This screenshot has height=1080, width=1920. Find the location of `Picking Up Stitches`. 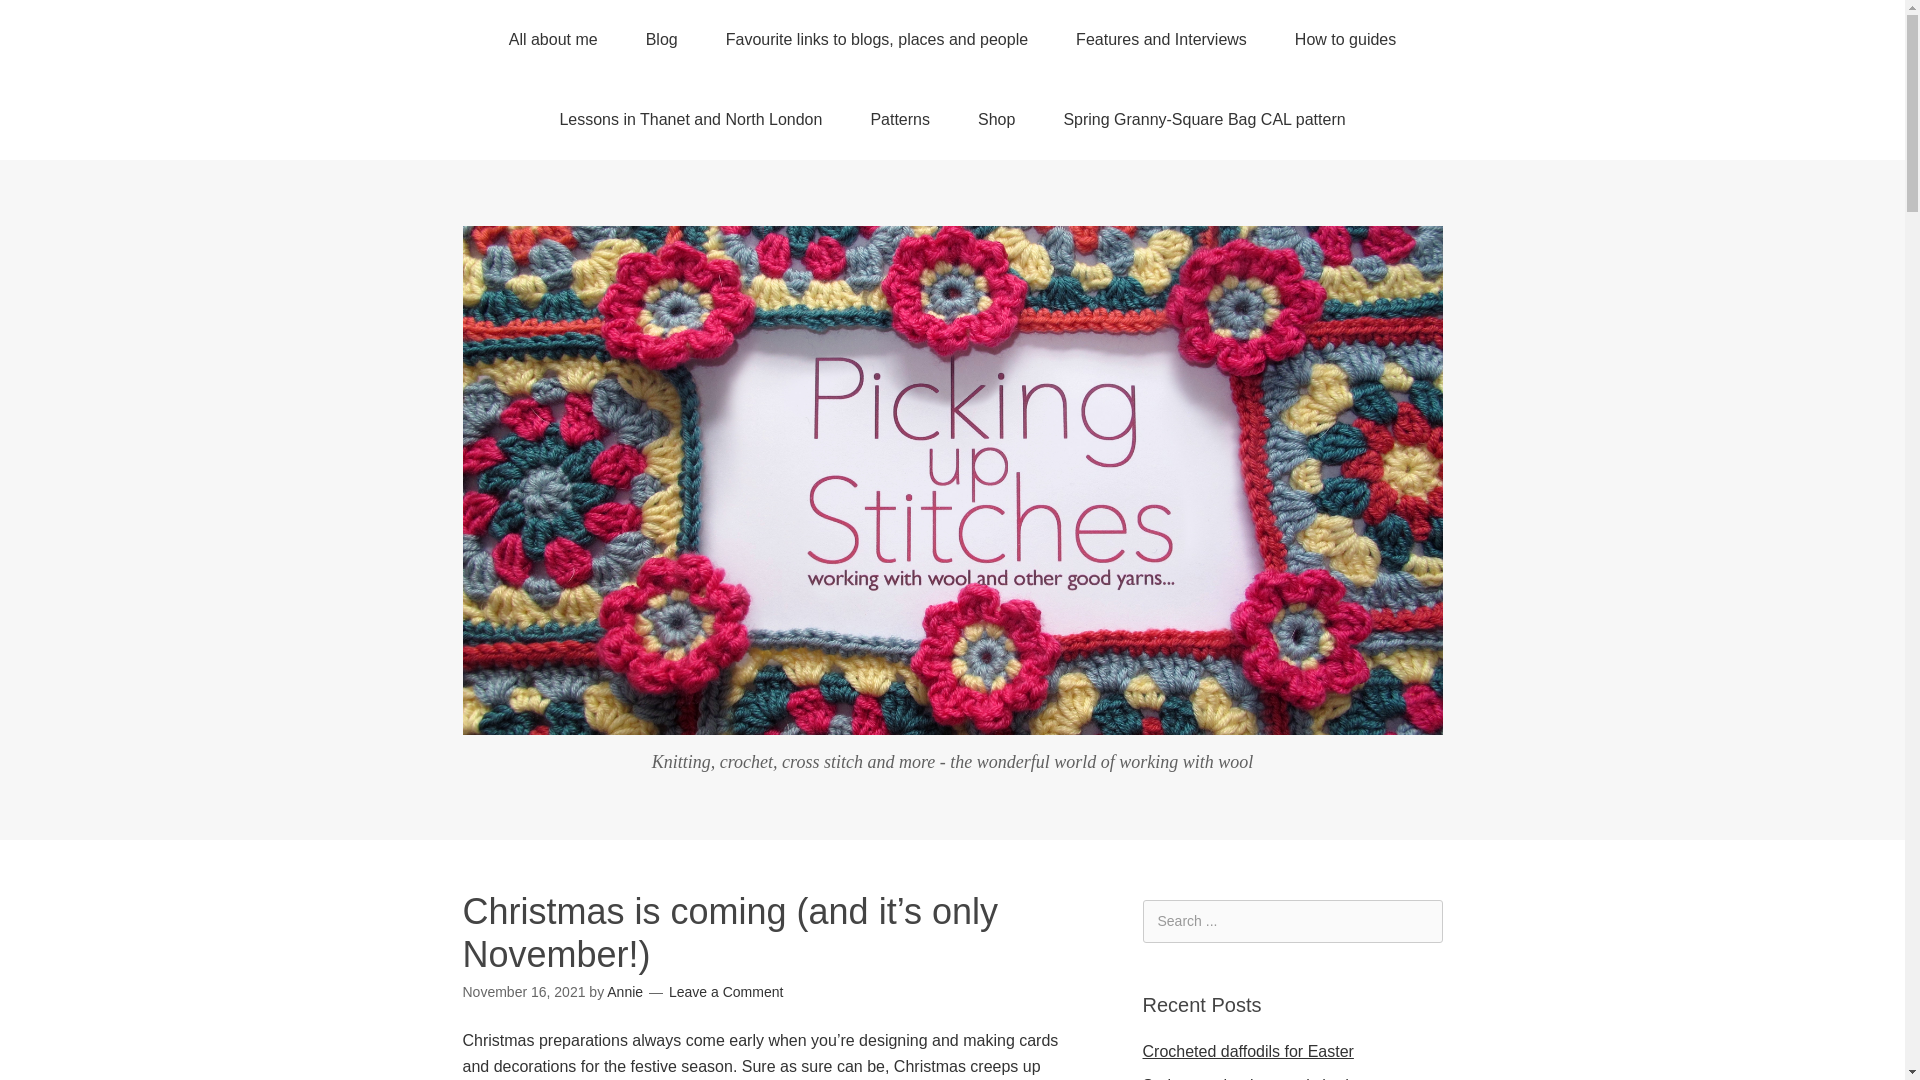

Picking Up Stitches is located at coordinates (952, 720).